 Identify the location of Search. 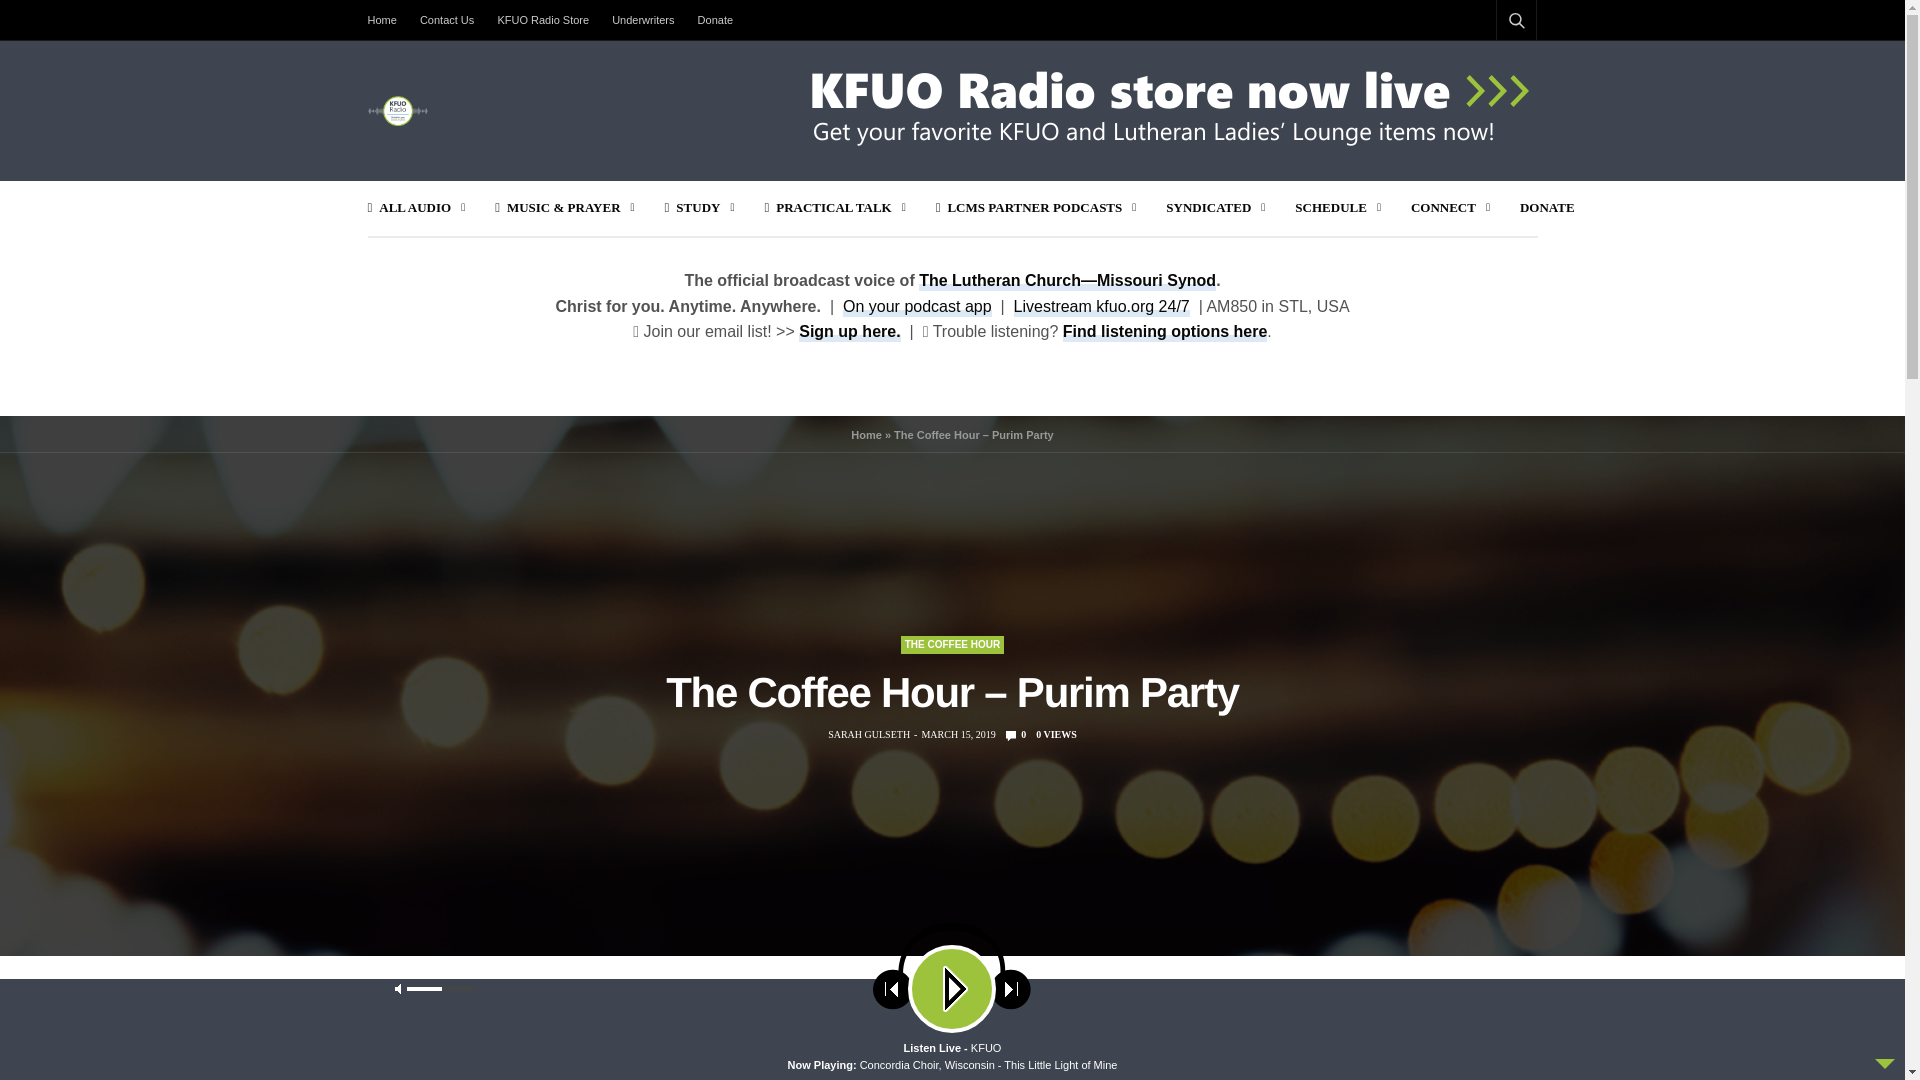
(1490, 68).